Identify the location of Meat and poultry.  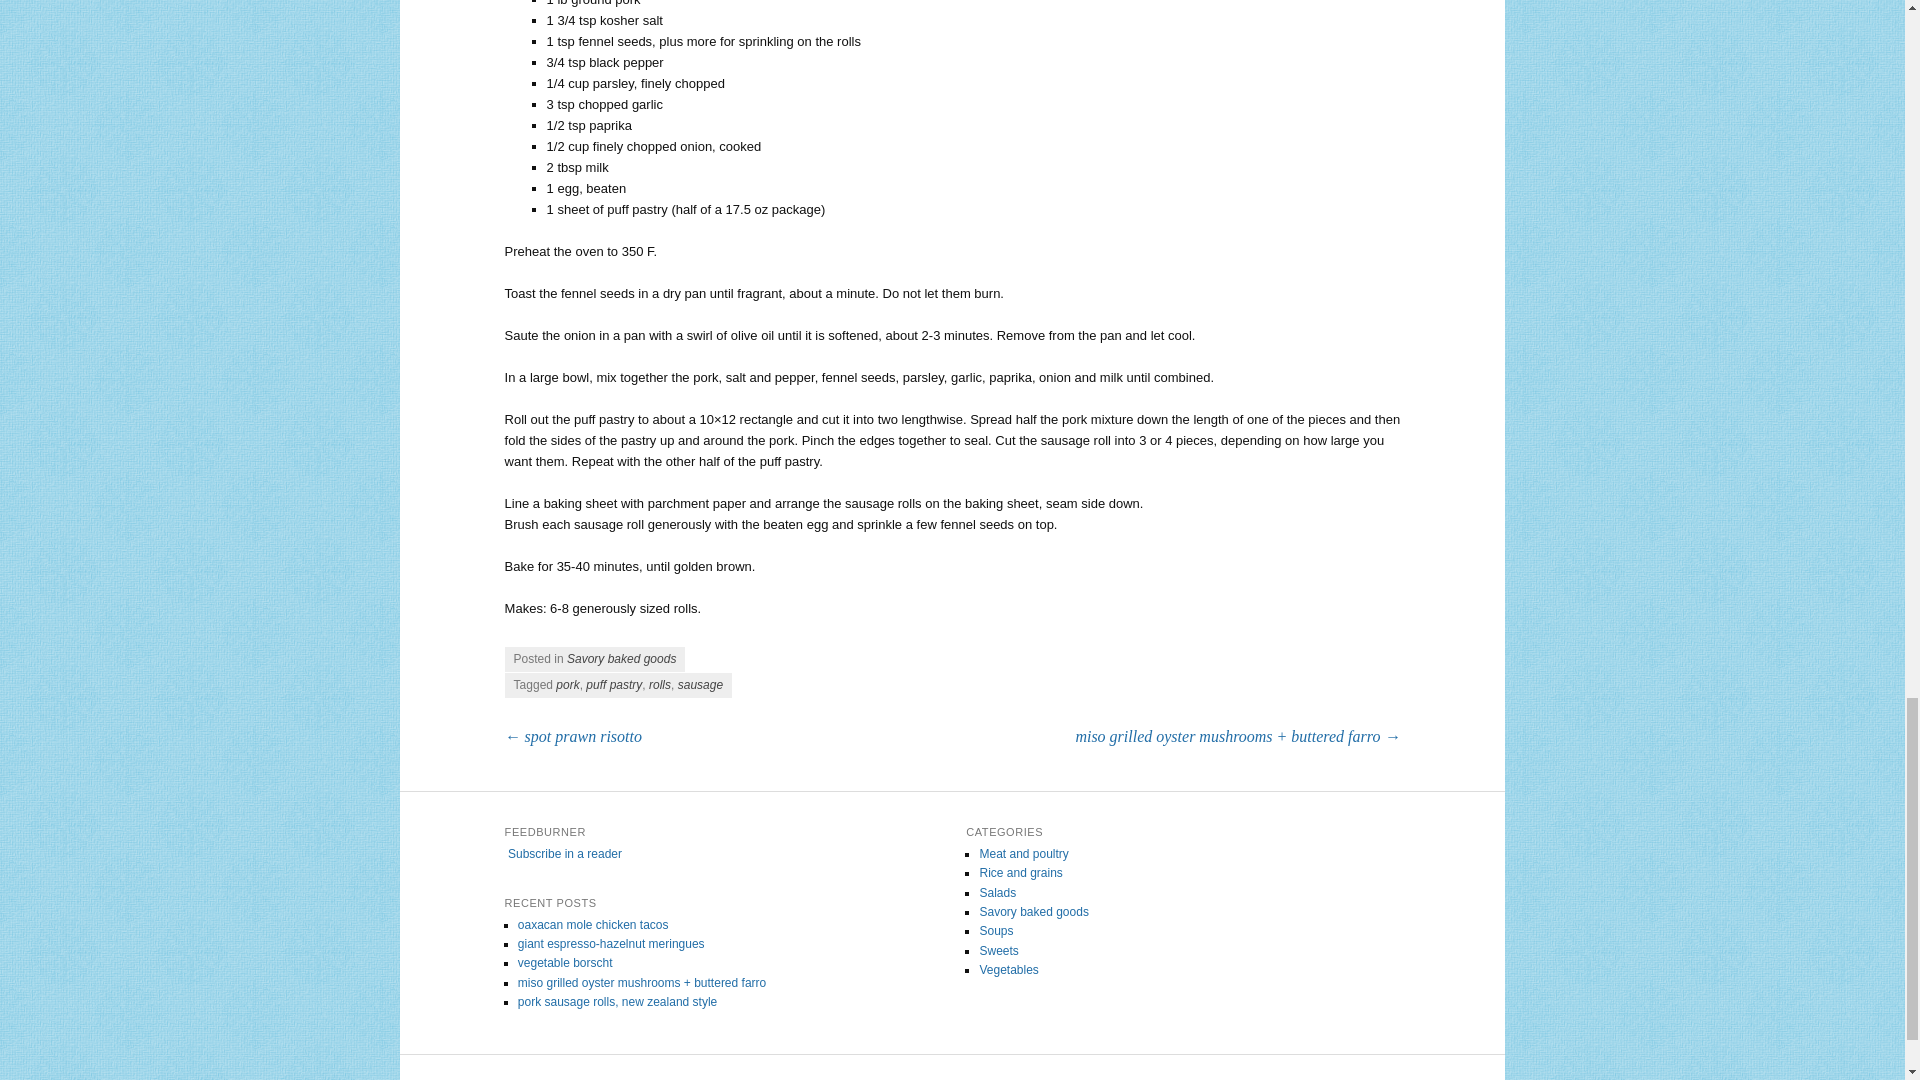
(1023, 853).